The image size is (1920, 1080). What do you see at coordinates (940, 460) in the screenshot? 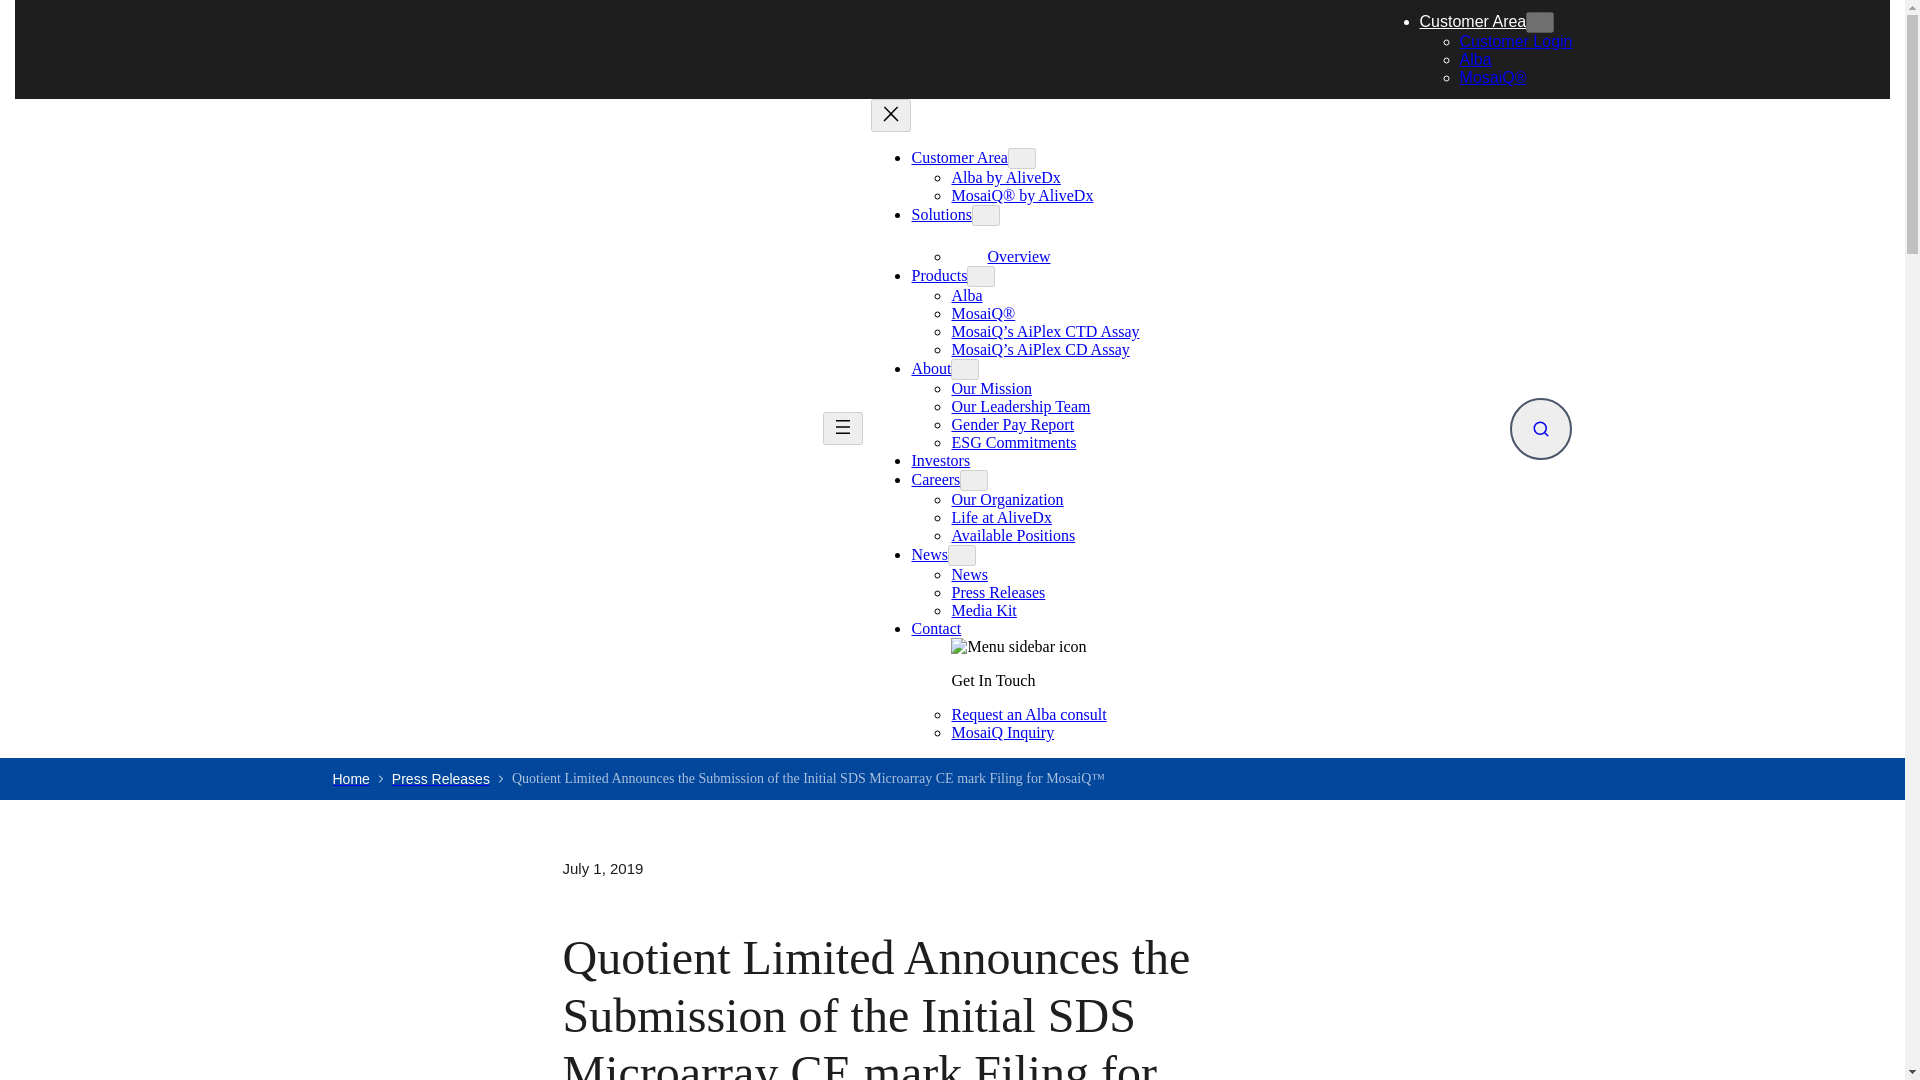
I see `Investors` at bounding box center [940, 460].